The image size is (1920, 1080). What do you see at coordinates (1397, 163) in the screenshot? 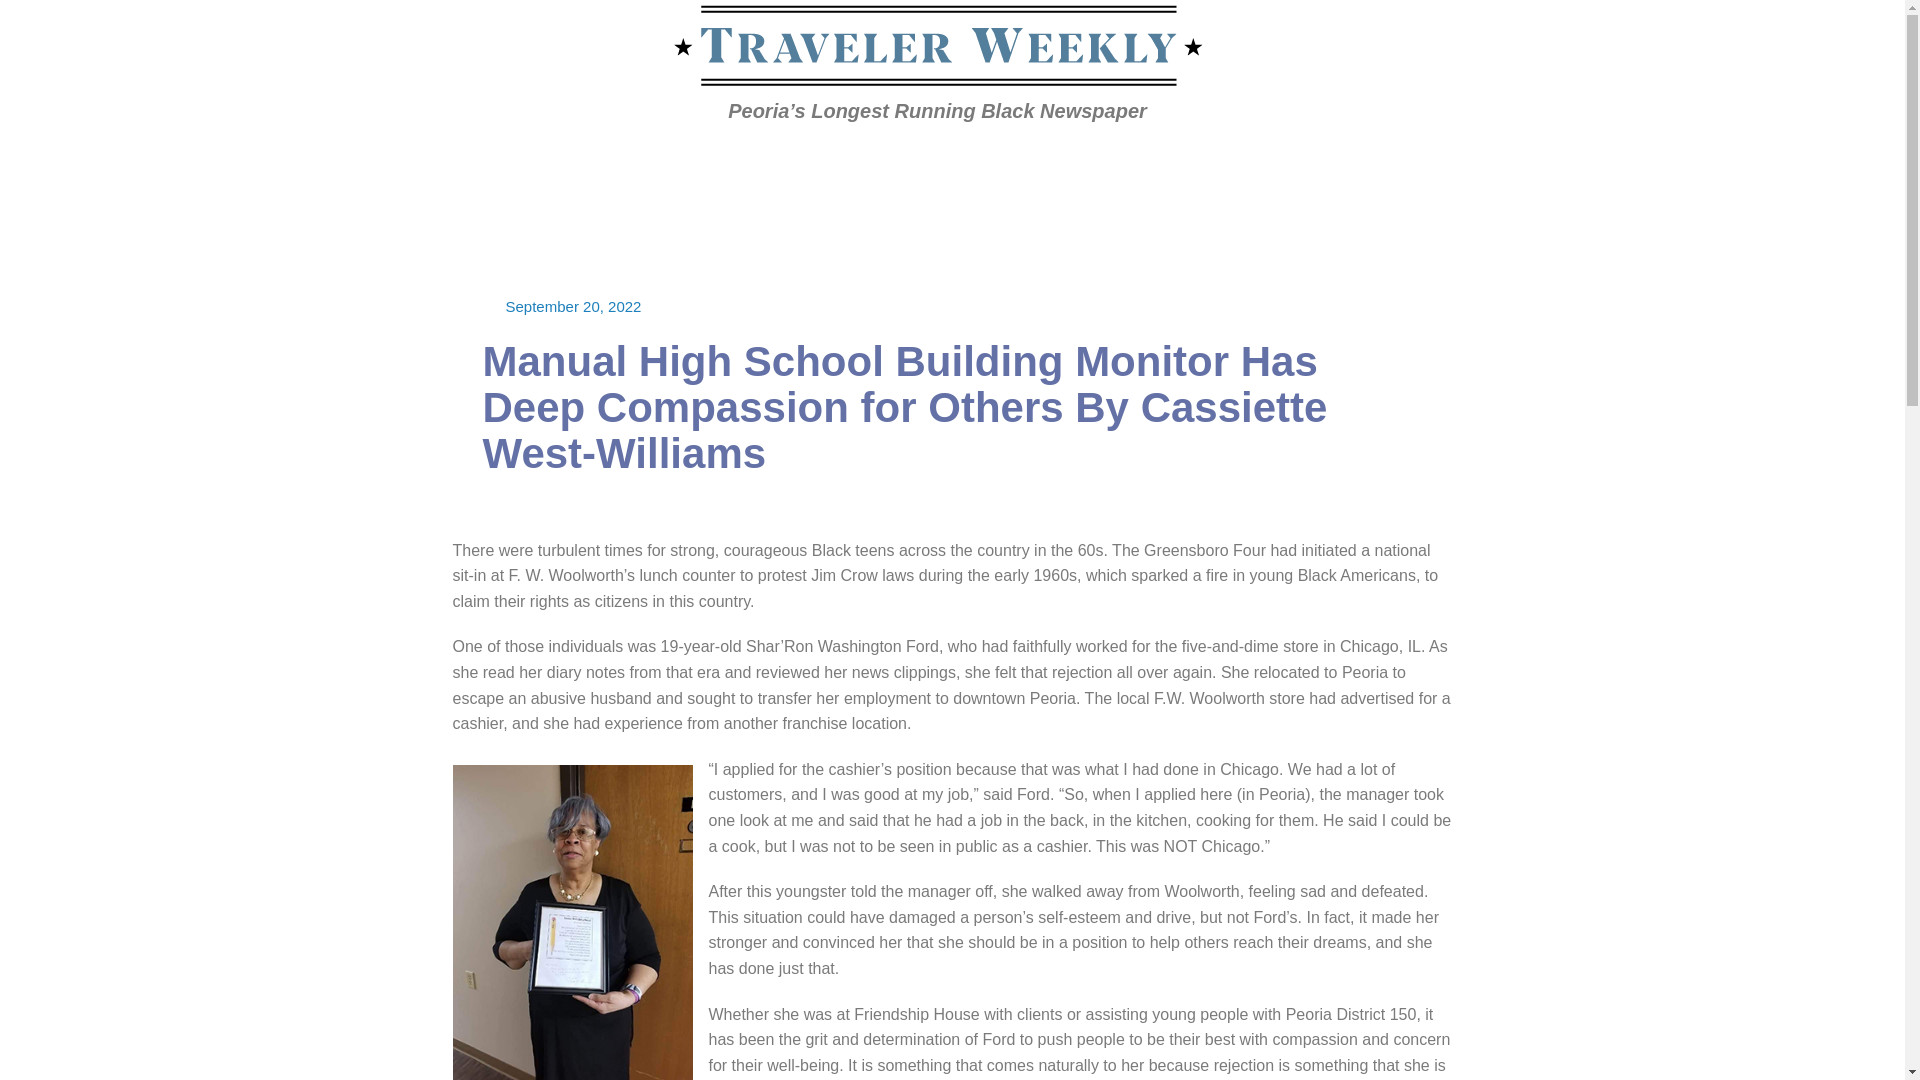
I see `Previous` at bounding box center [1397, 163].